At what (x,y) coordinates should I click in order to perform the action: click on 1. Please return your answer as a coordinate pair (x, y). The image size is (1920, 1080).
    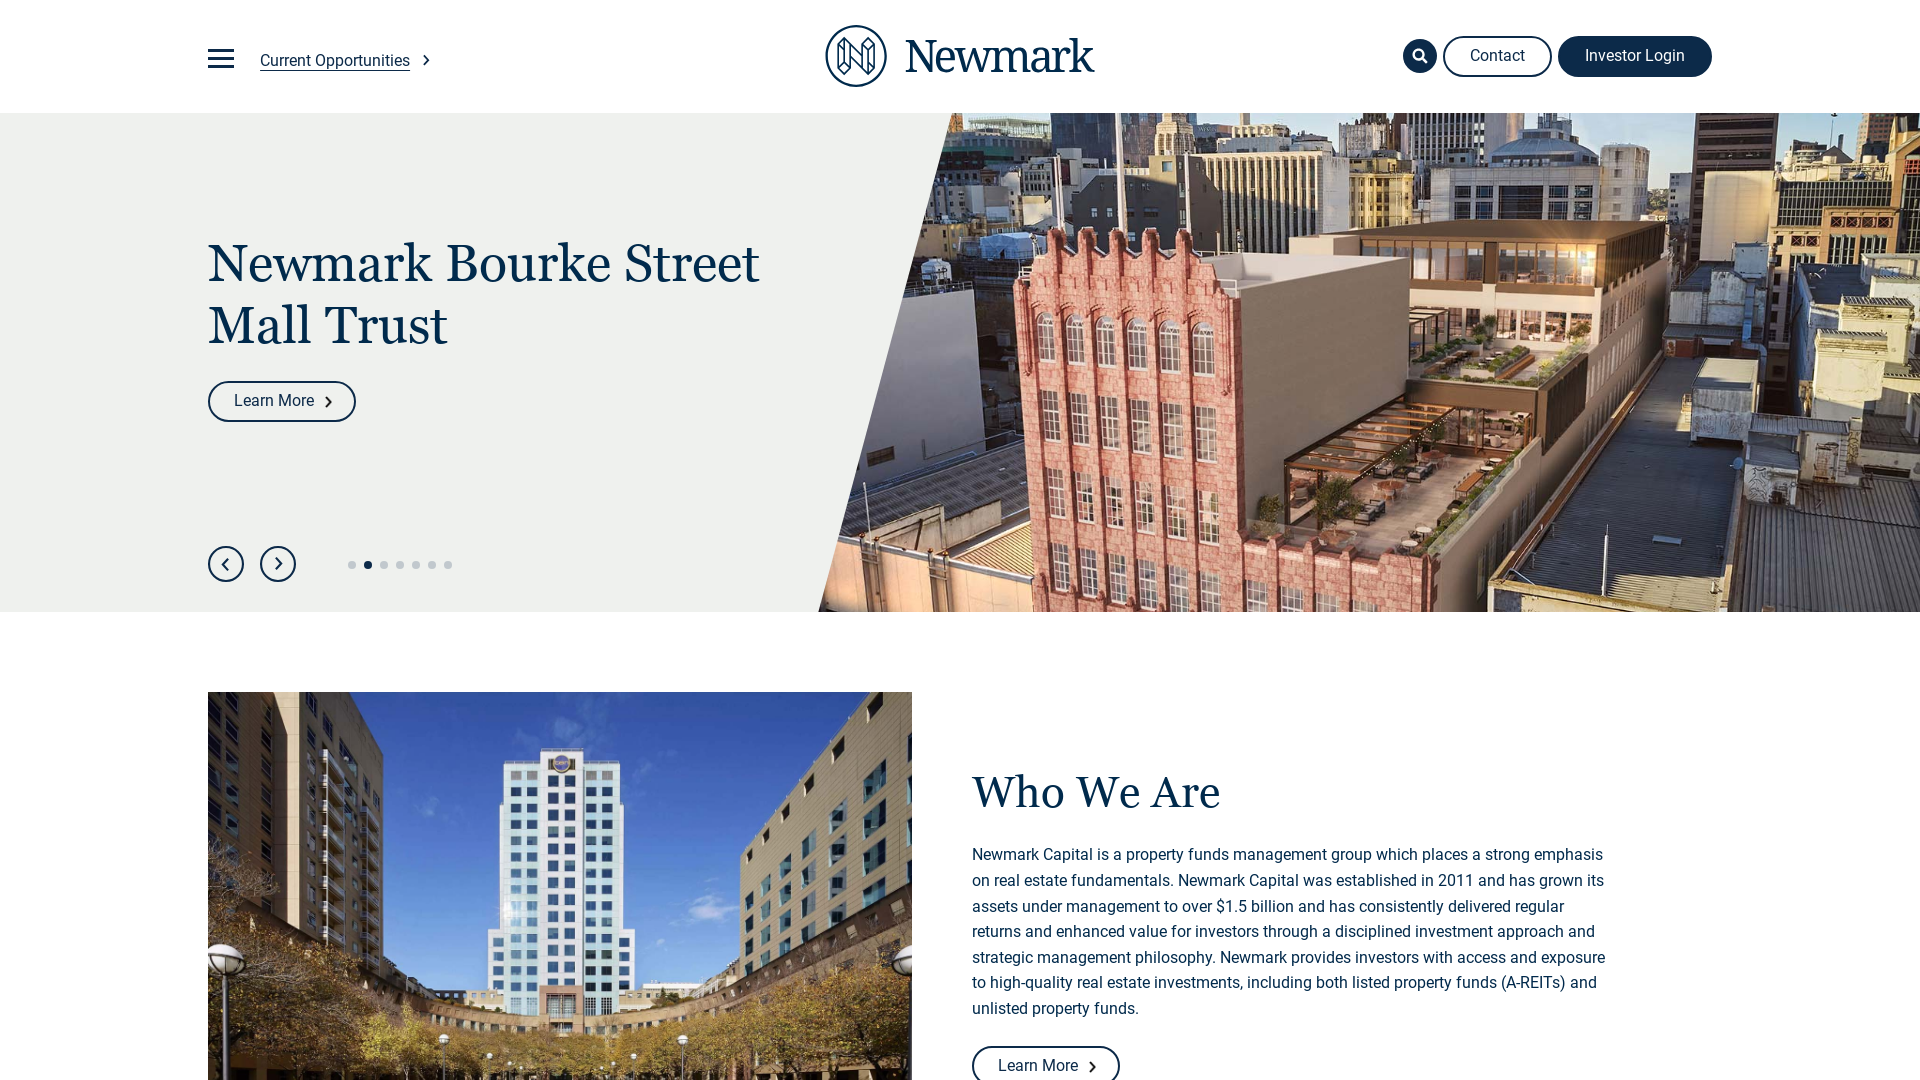
    Looking at the image, I should click on (354, 562).